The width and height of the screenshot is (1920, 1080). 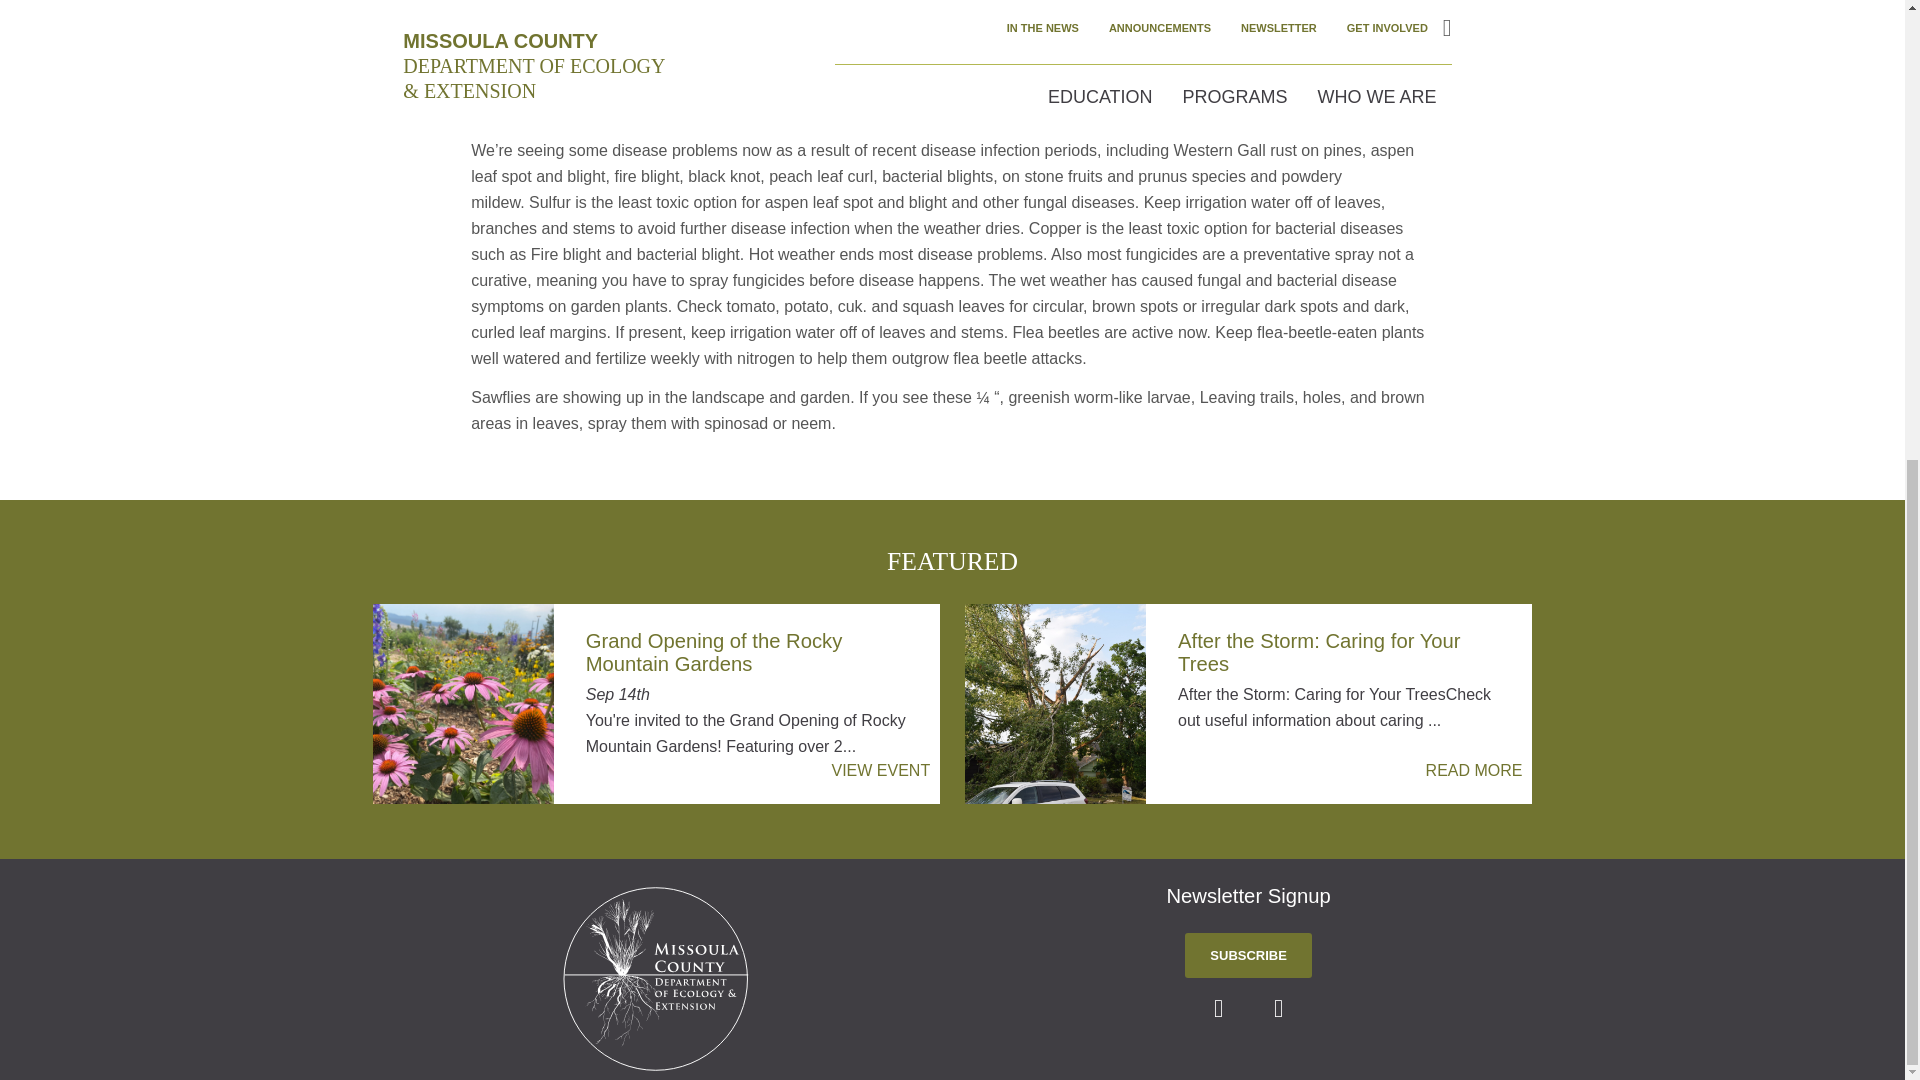 I want to click on After the Storm: Caring for Your Trees, so click(x=1345, y=652).